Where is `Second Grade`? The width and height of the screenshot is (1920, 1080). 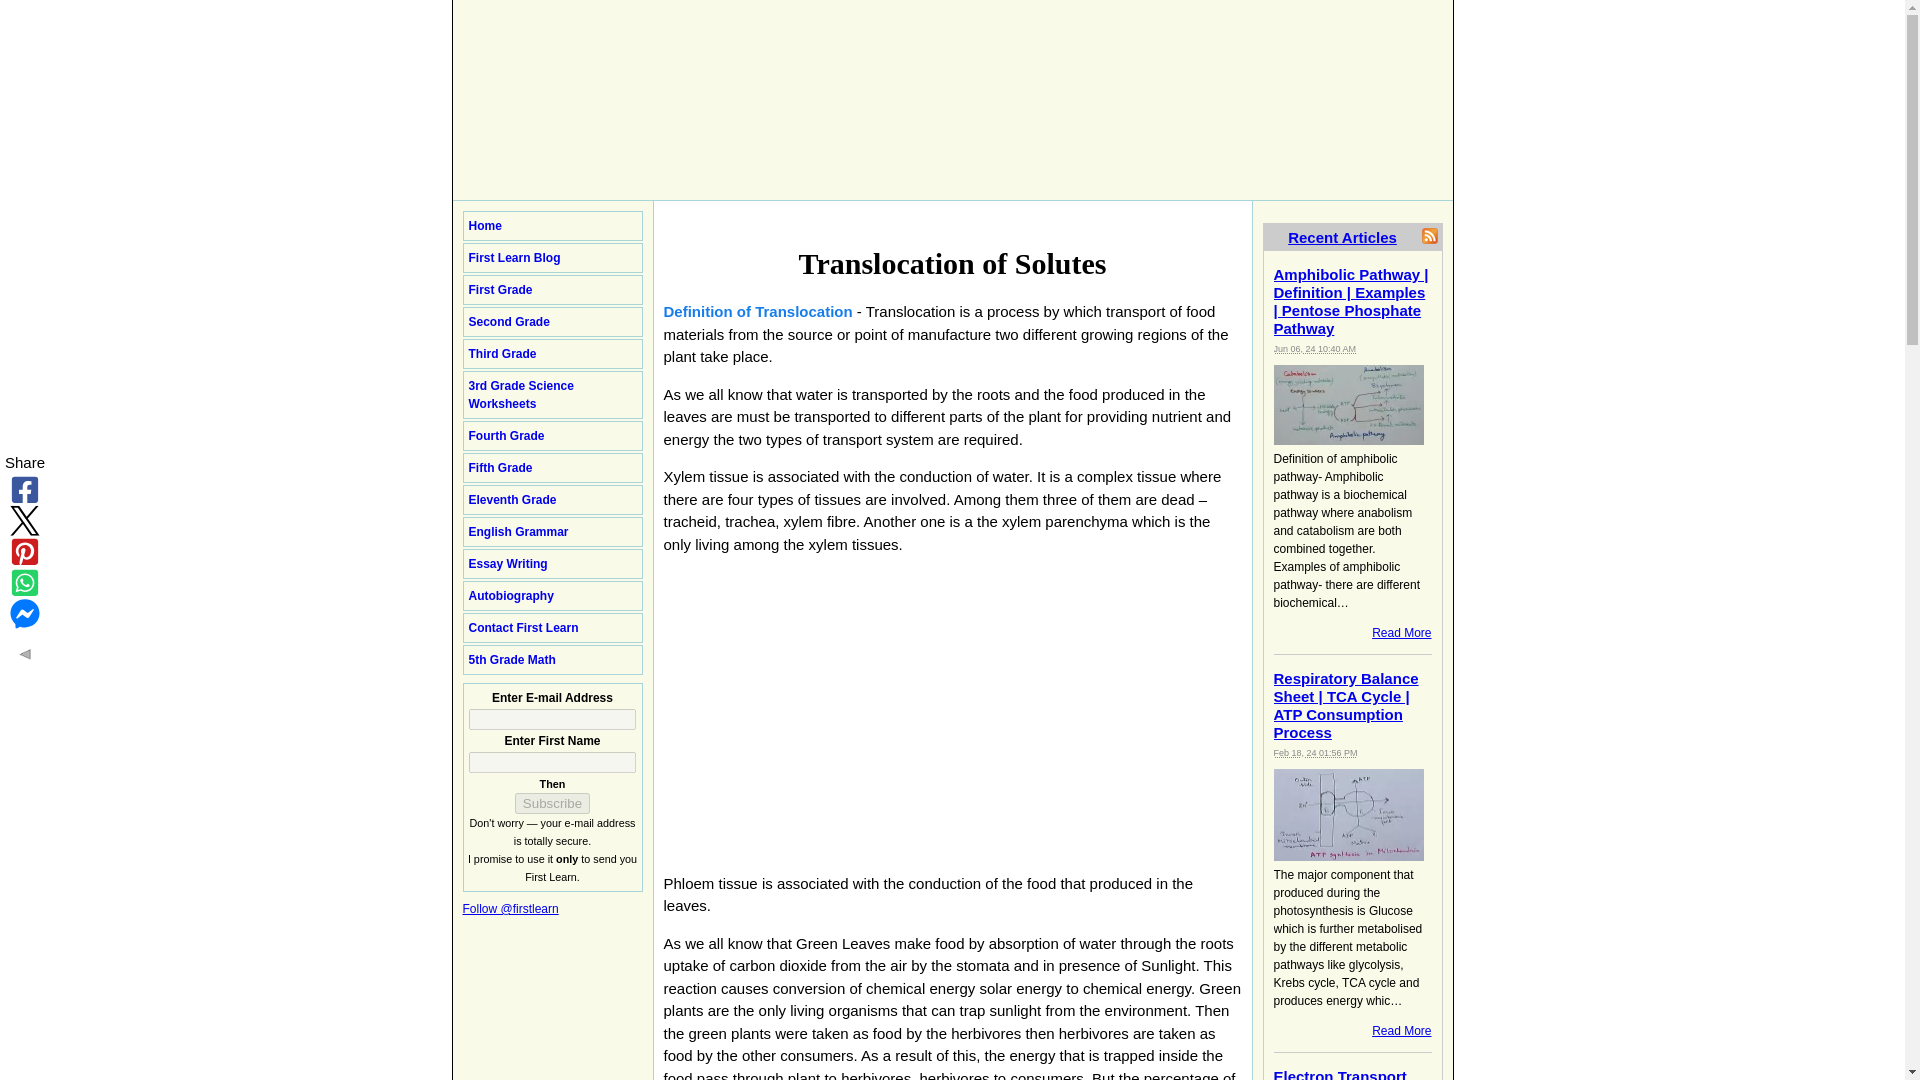
Second Grade is located at coordinates (552, 321).